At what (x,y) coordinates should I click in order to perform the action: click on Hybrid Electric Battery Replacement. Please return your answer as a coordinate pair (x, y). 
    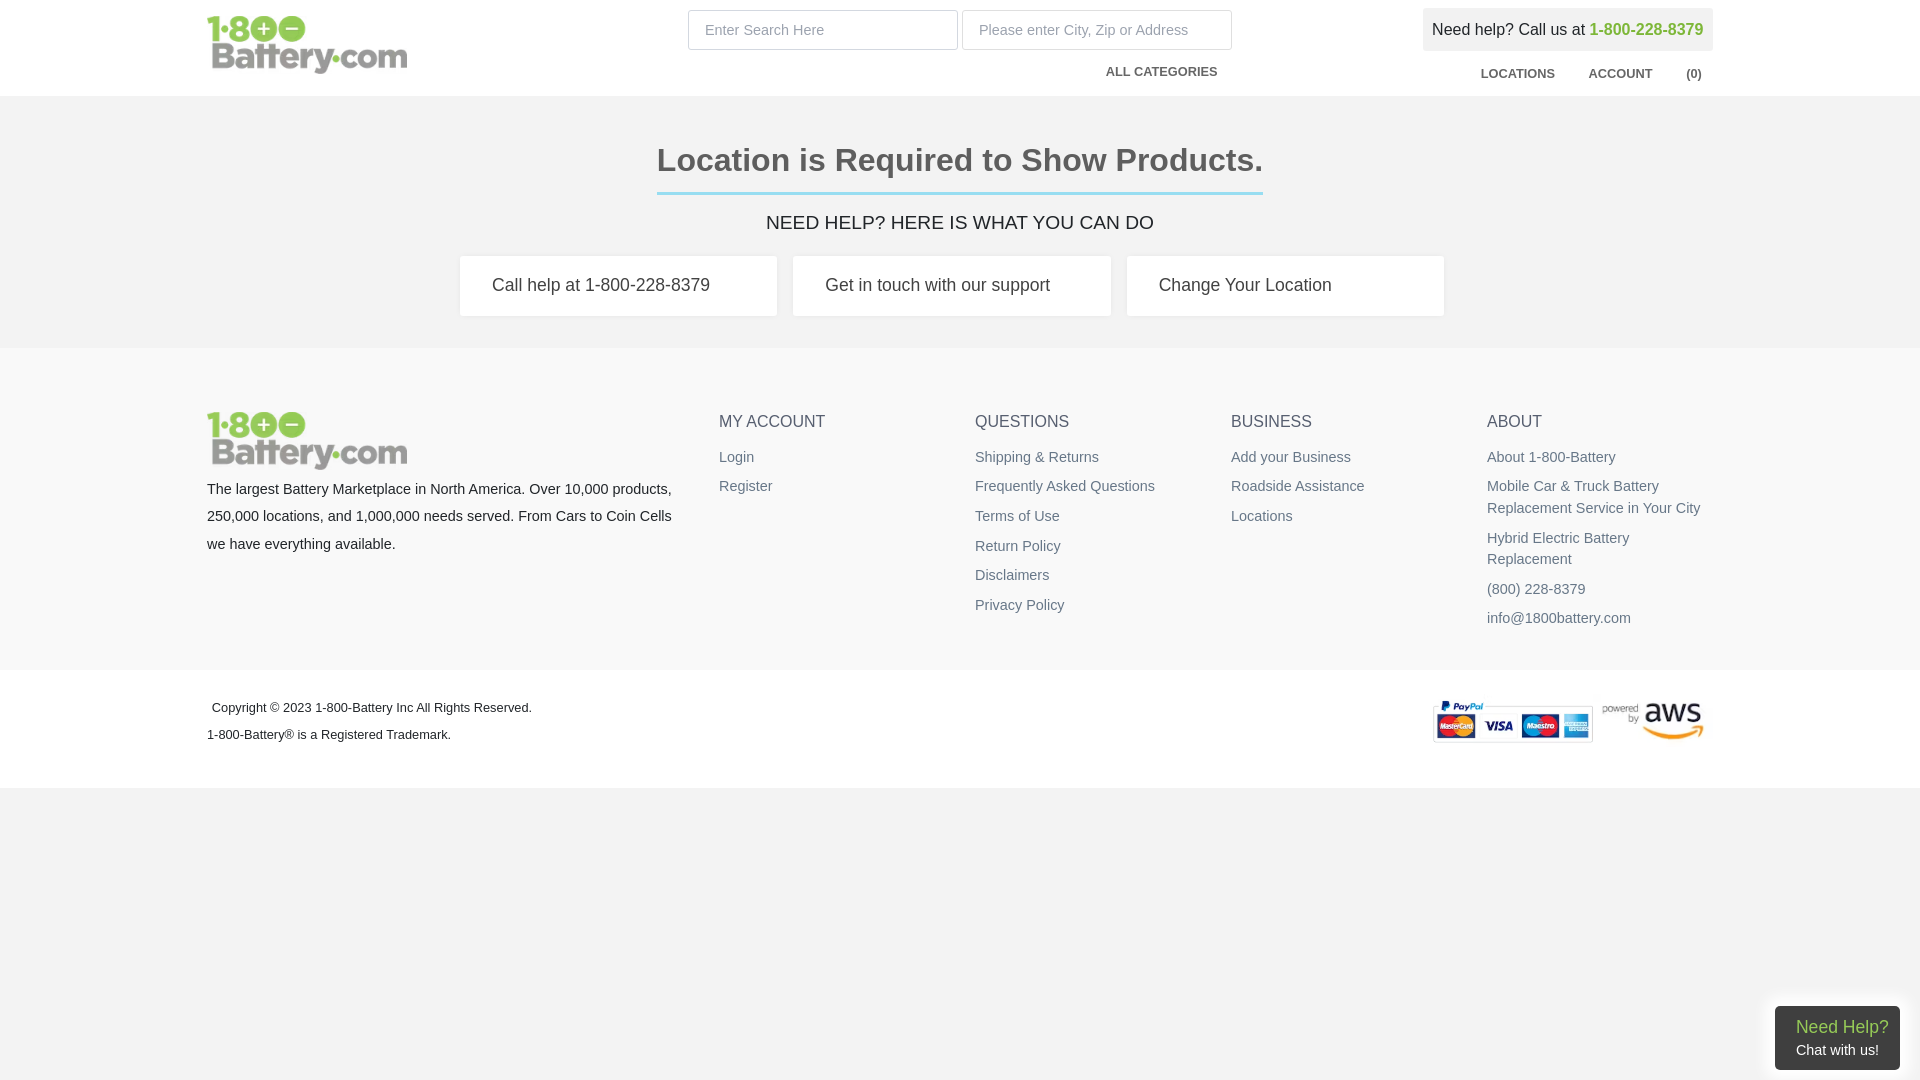
    Looking at the image, I should click on (1558, 549).